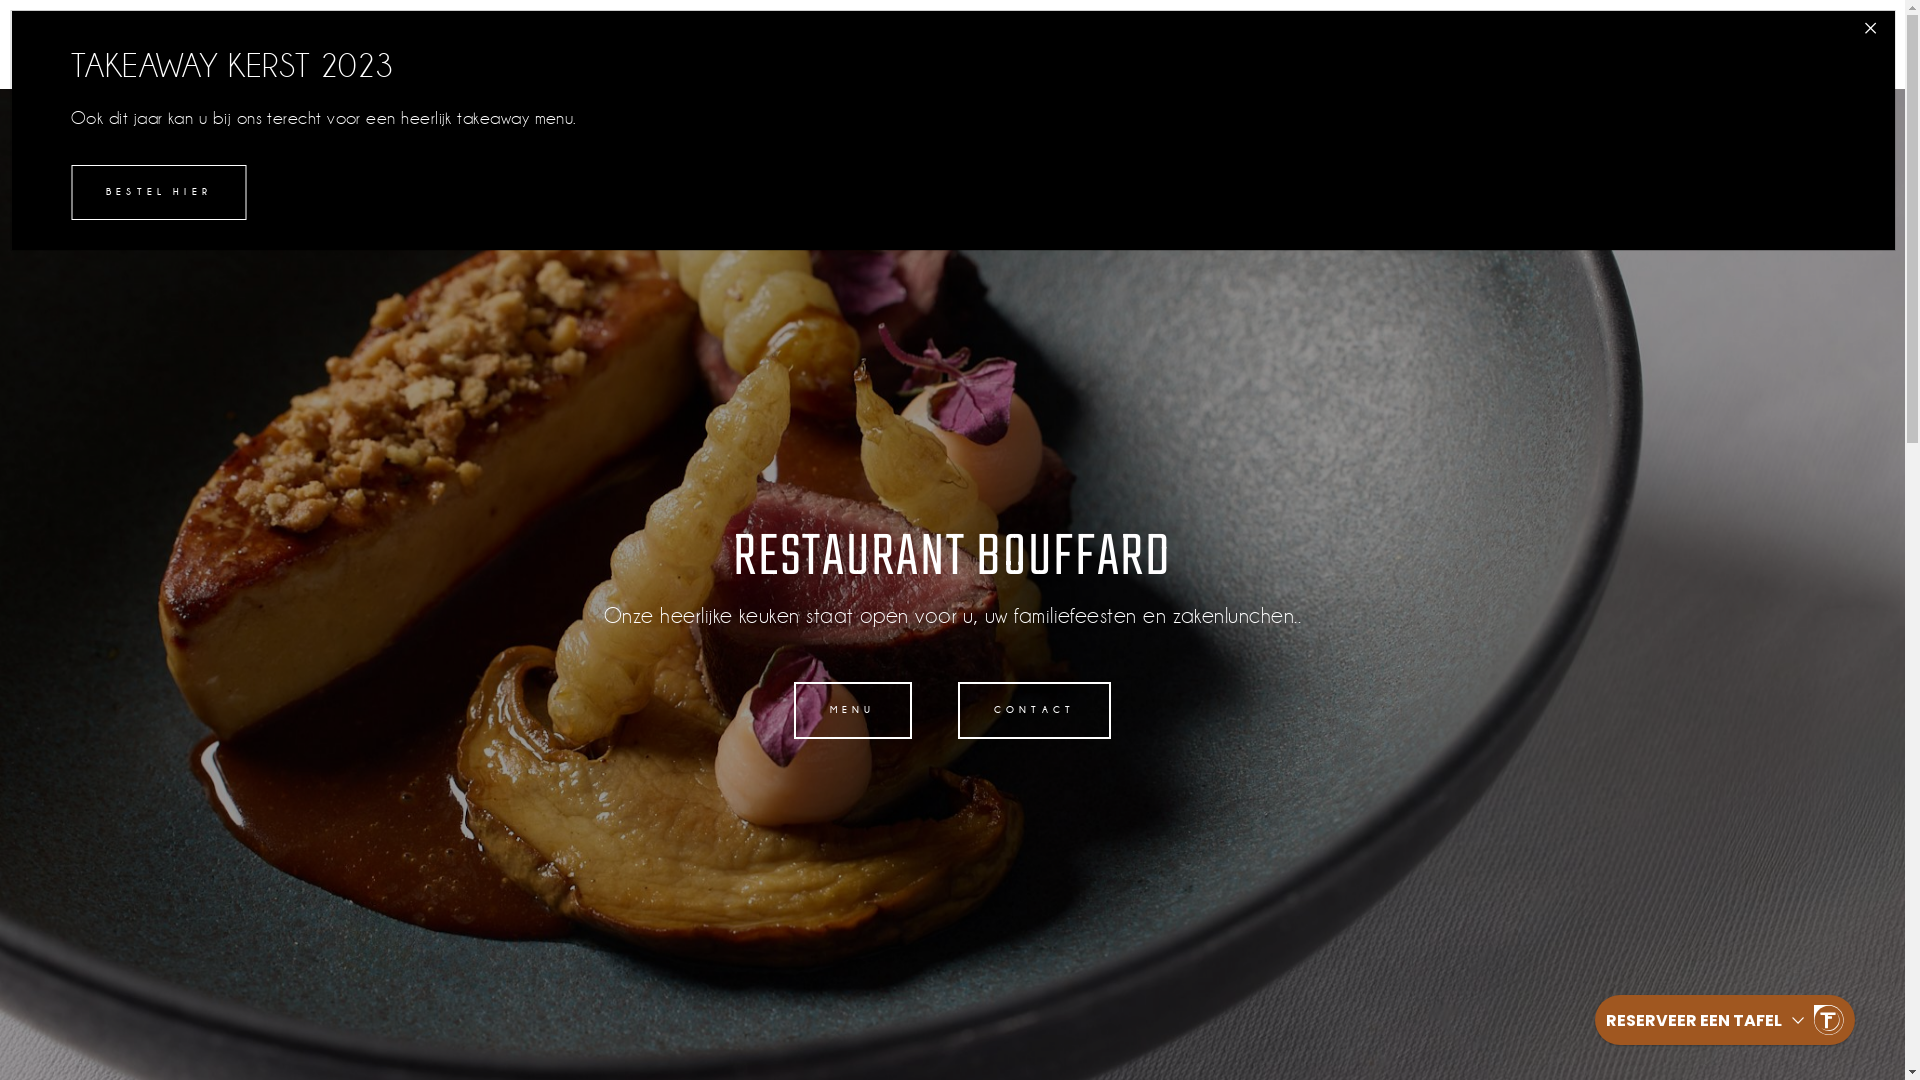 This screenshot has width=1920, height=1080. Describe the element at coordinates (158, 192) in the screenshot. I see `BESTEL HIER` at that location.